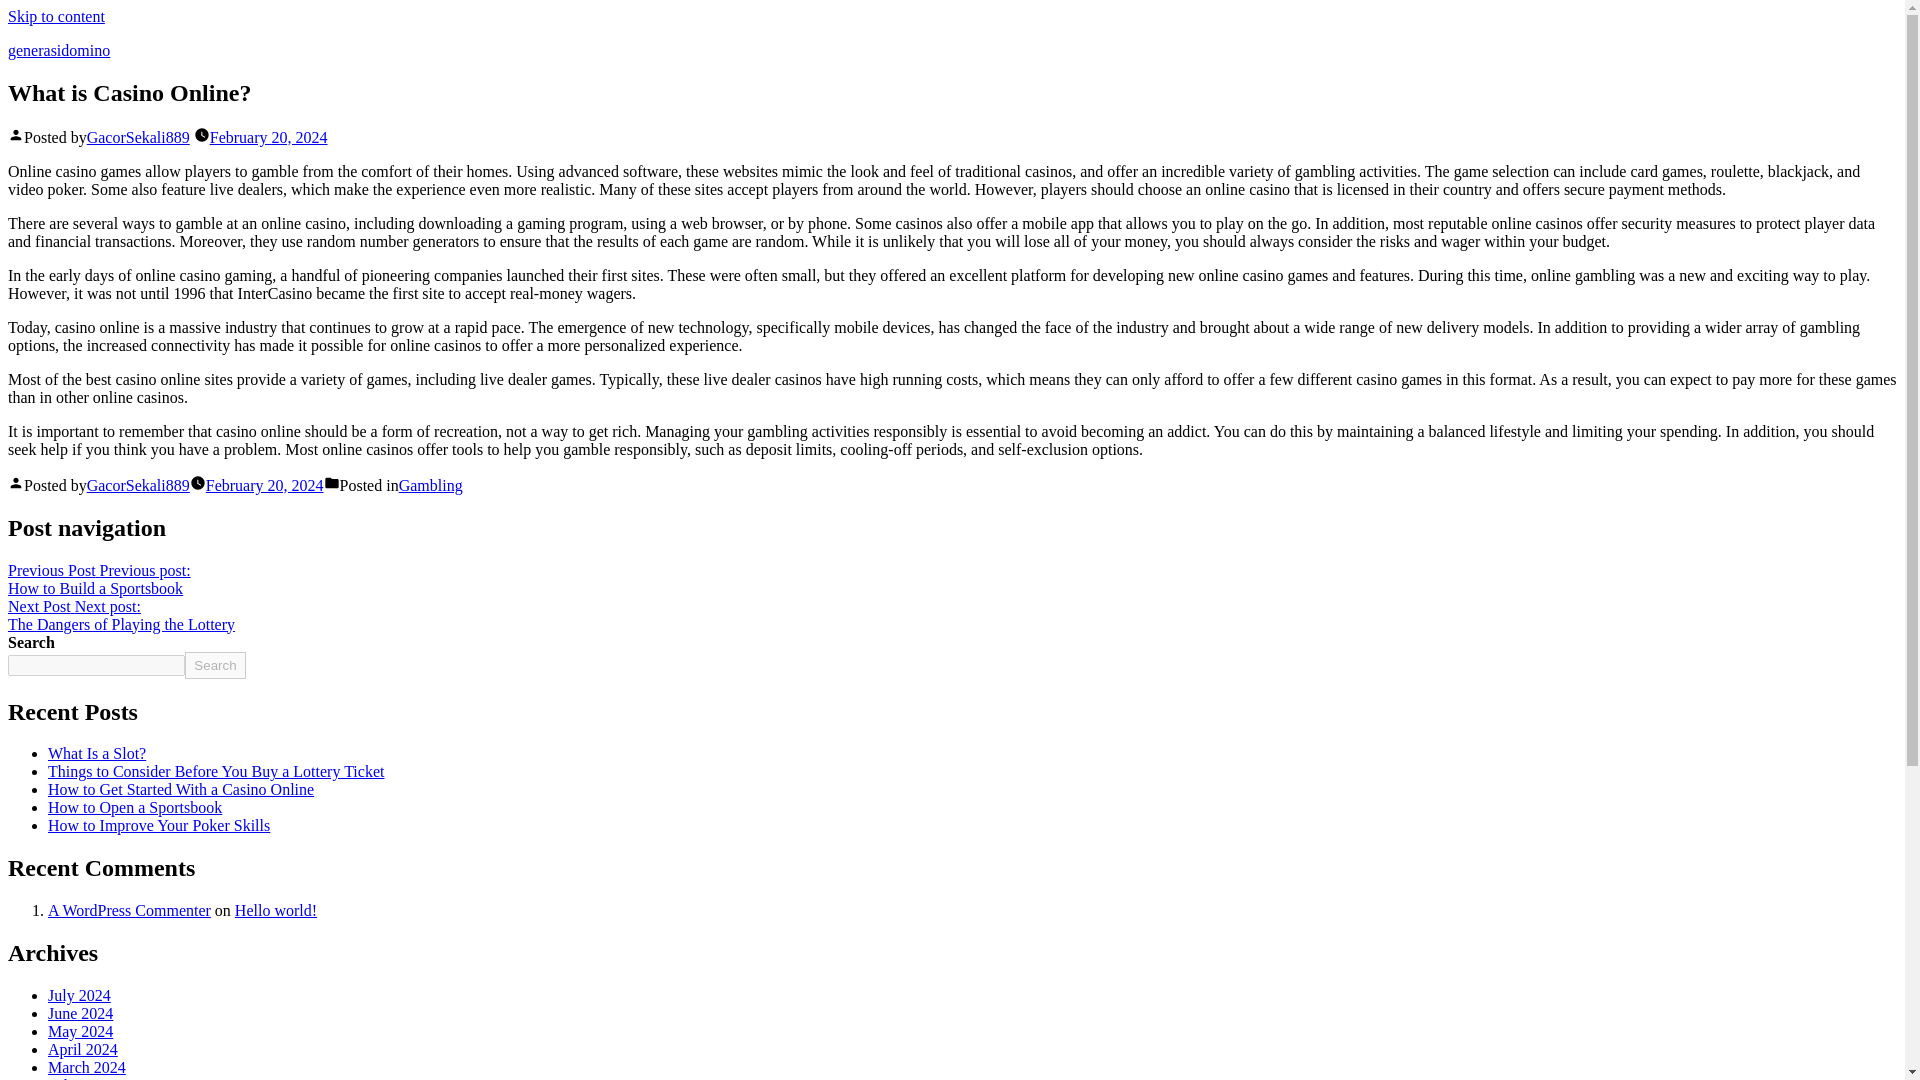 The height and width of the screenshot is (1080, 1920). Describe the element at coordinates (275, 910) in the screenshot. I see `Hello world!` at that location.